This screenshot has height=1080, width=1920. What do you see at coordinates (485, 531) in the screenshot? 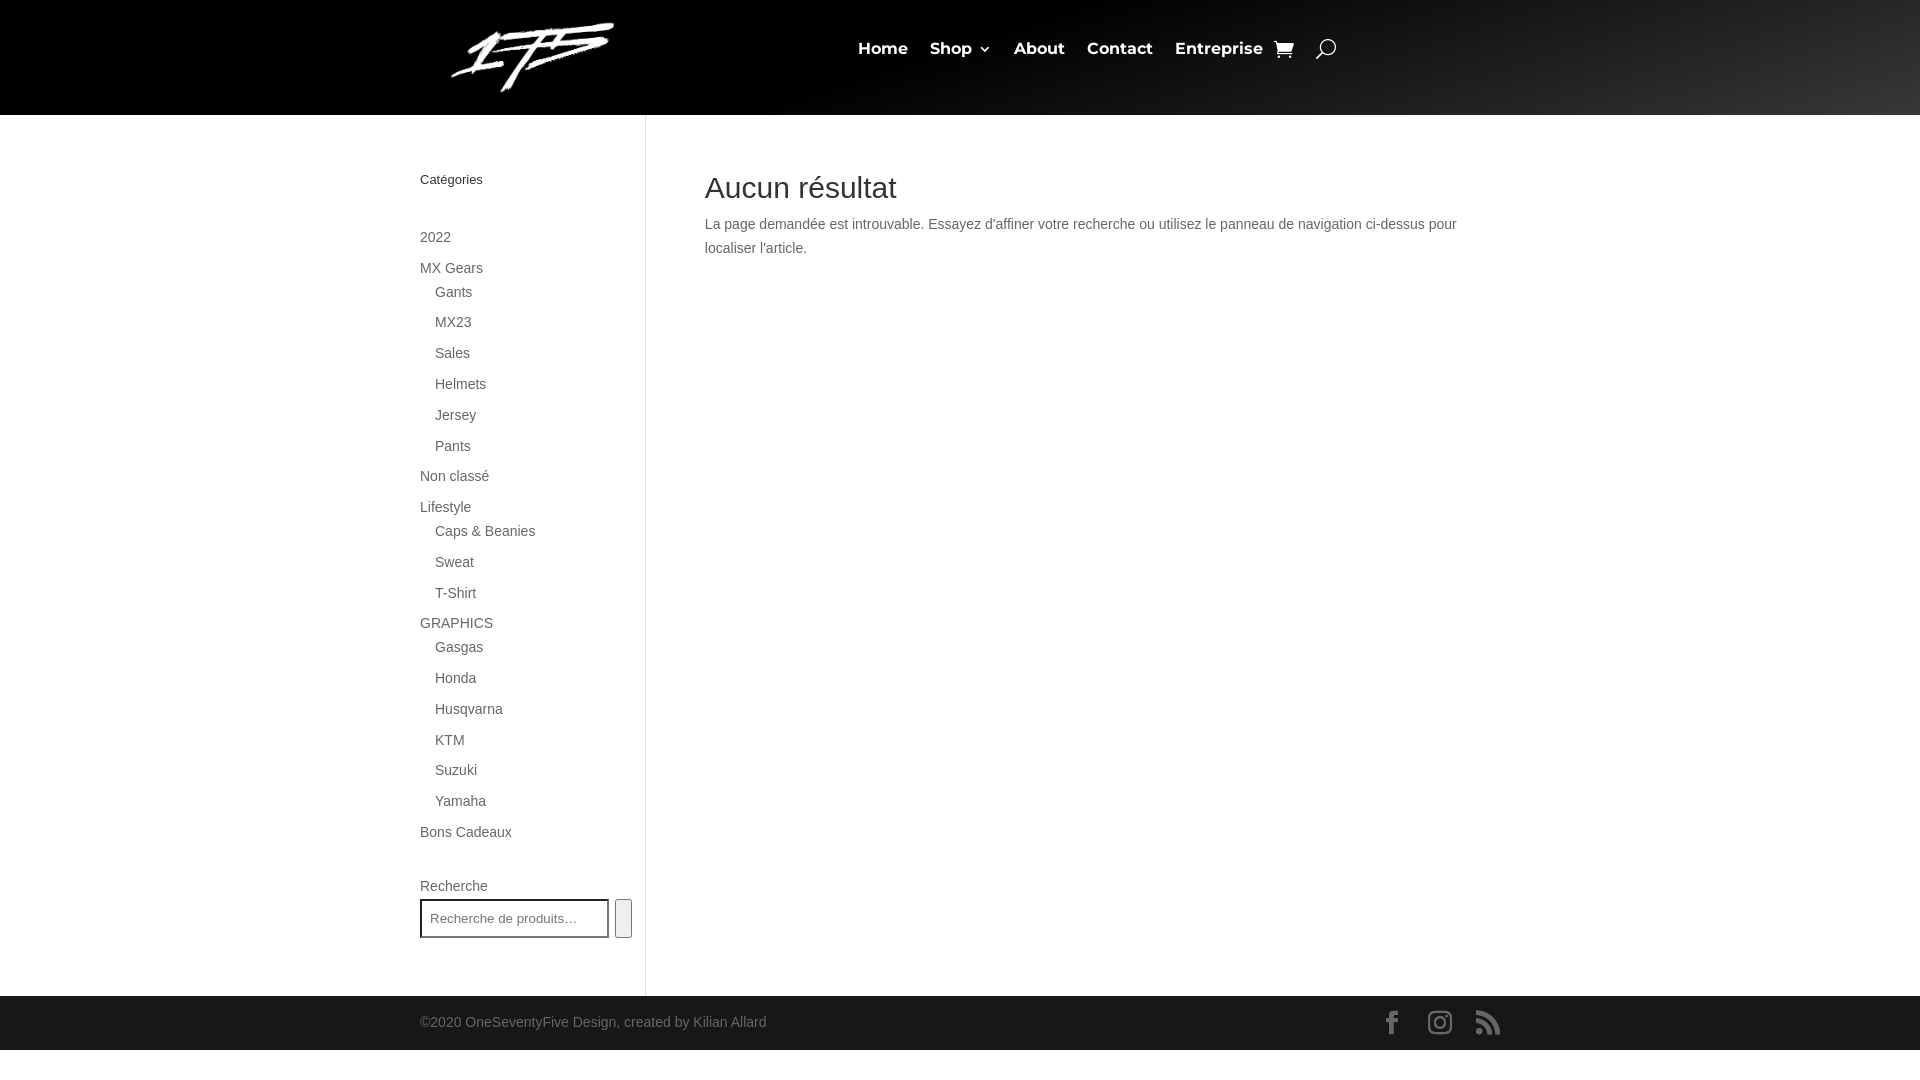
I see `Caps & Beanies` at bounding box center [485, 531].